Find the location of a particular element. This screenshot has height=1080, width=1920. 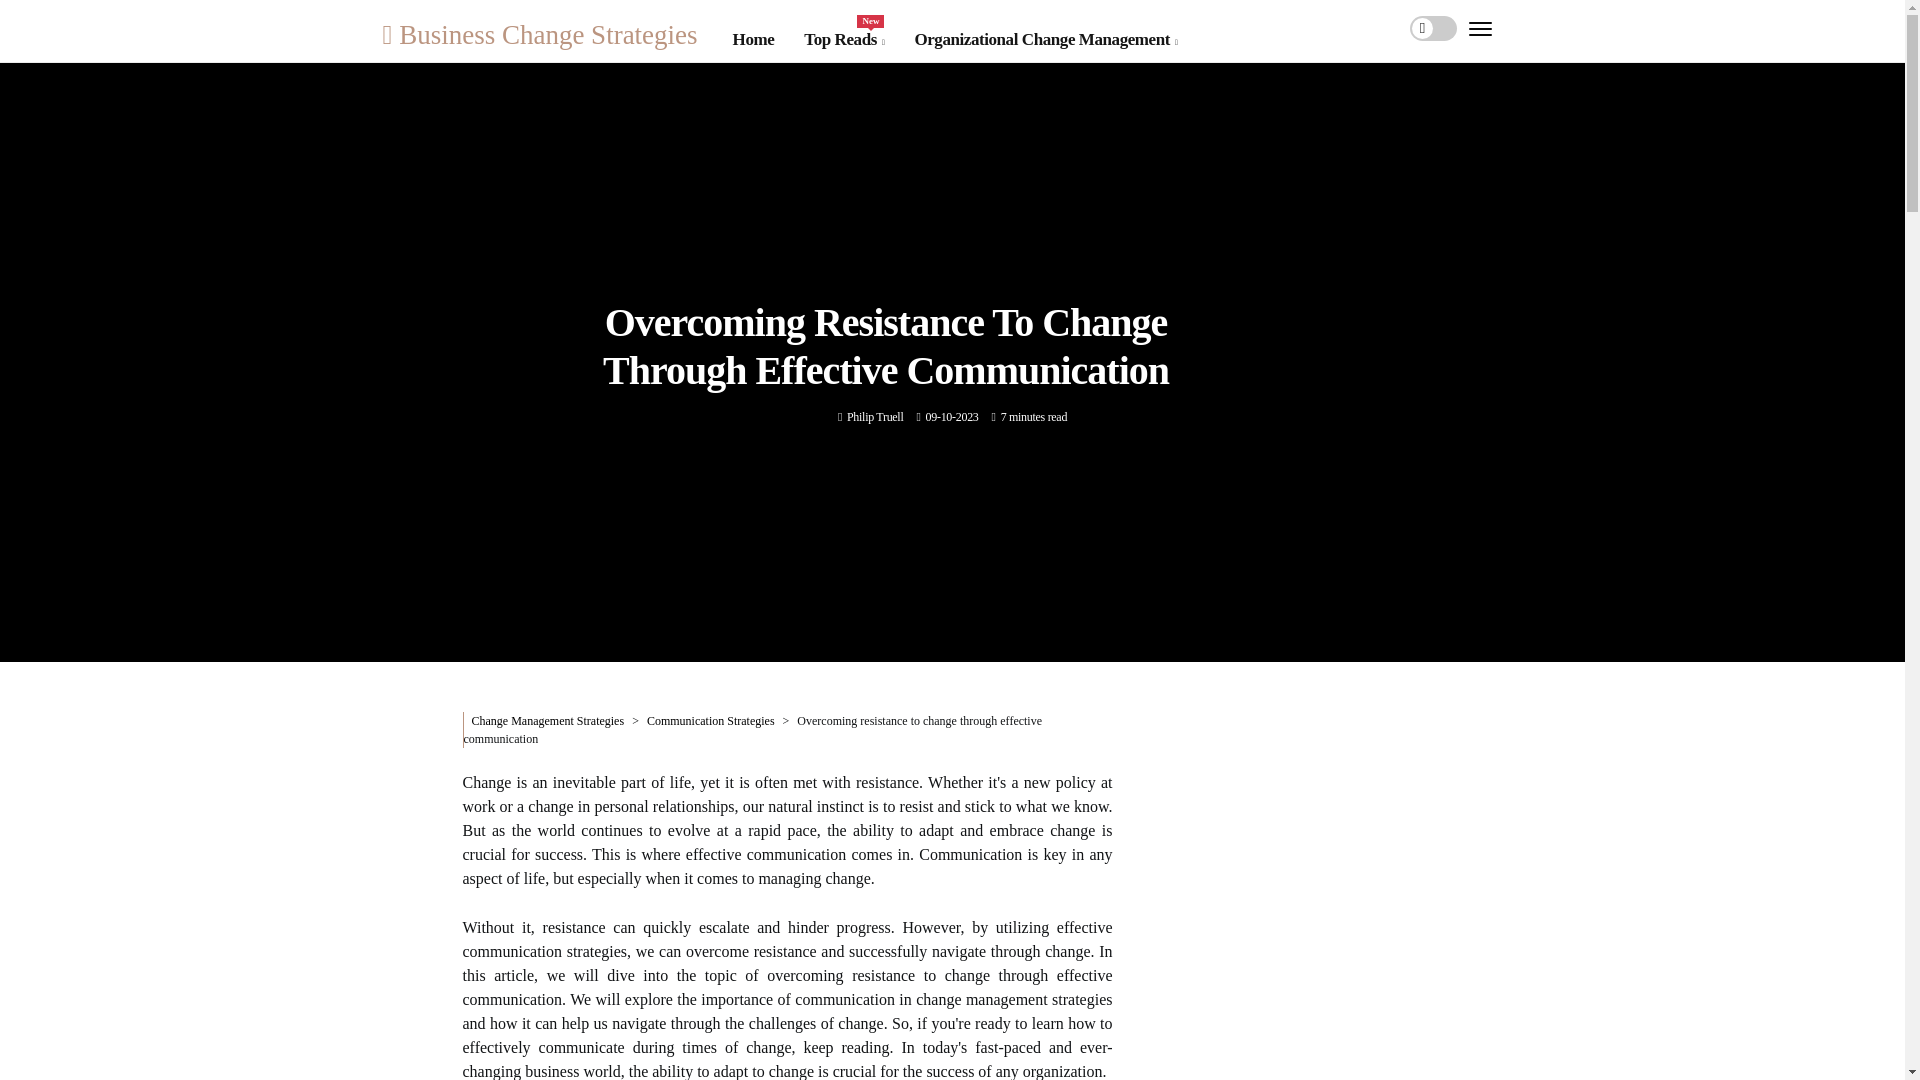

Posts by Philip Truell is located at coordinates (874, 417).